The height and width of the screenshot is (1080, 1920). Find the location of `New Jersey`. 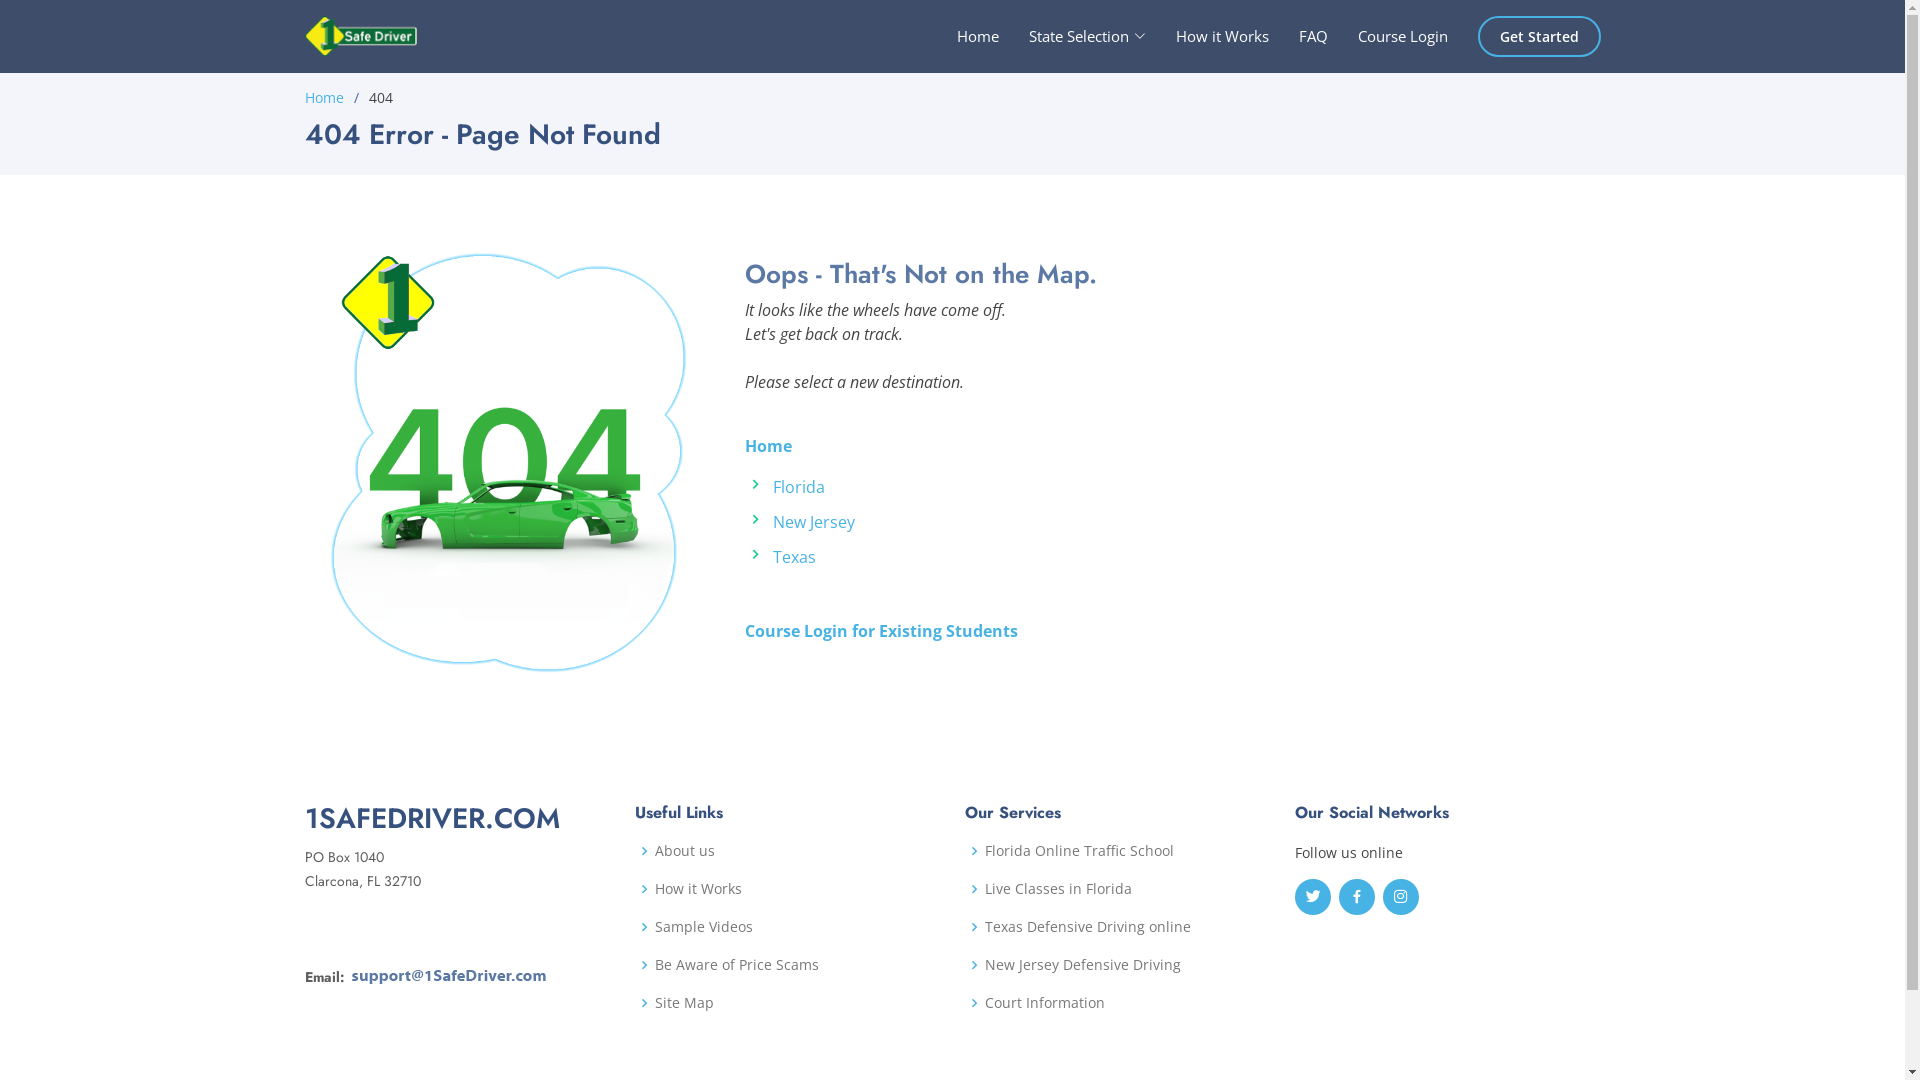

New Jersey is located at coordinates (813, 522).